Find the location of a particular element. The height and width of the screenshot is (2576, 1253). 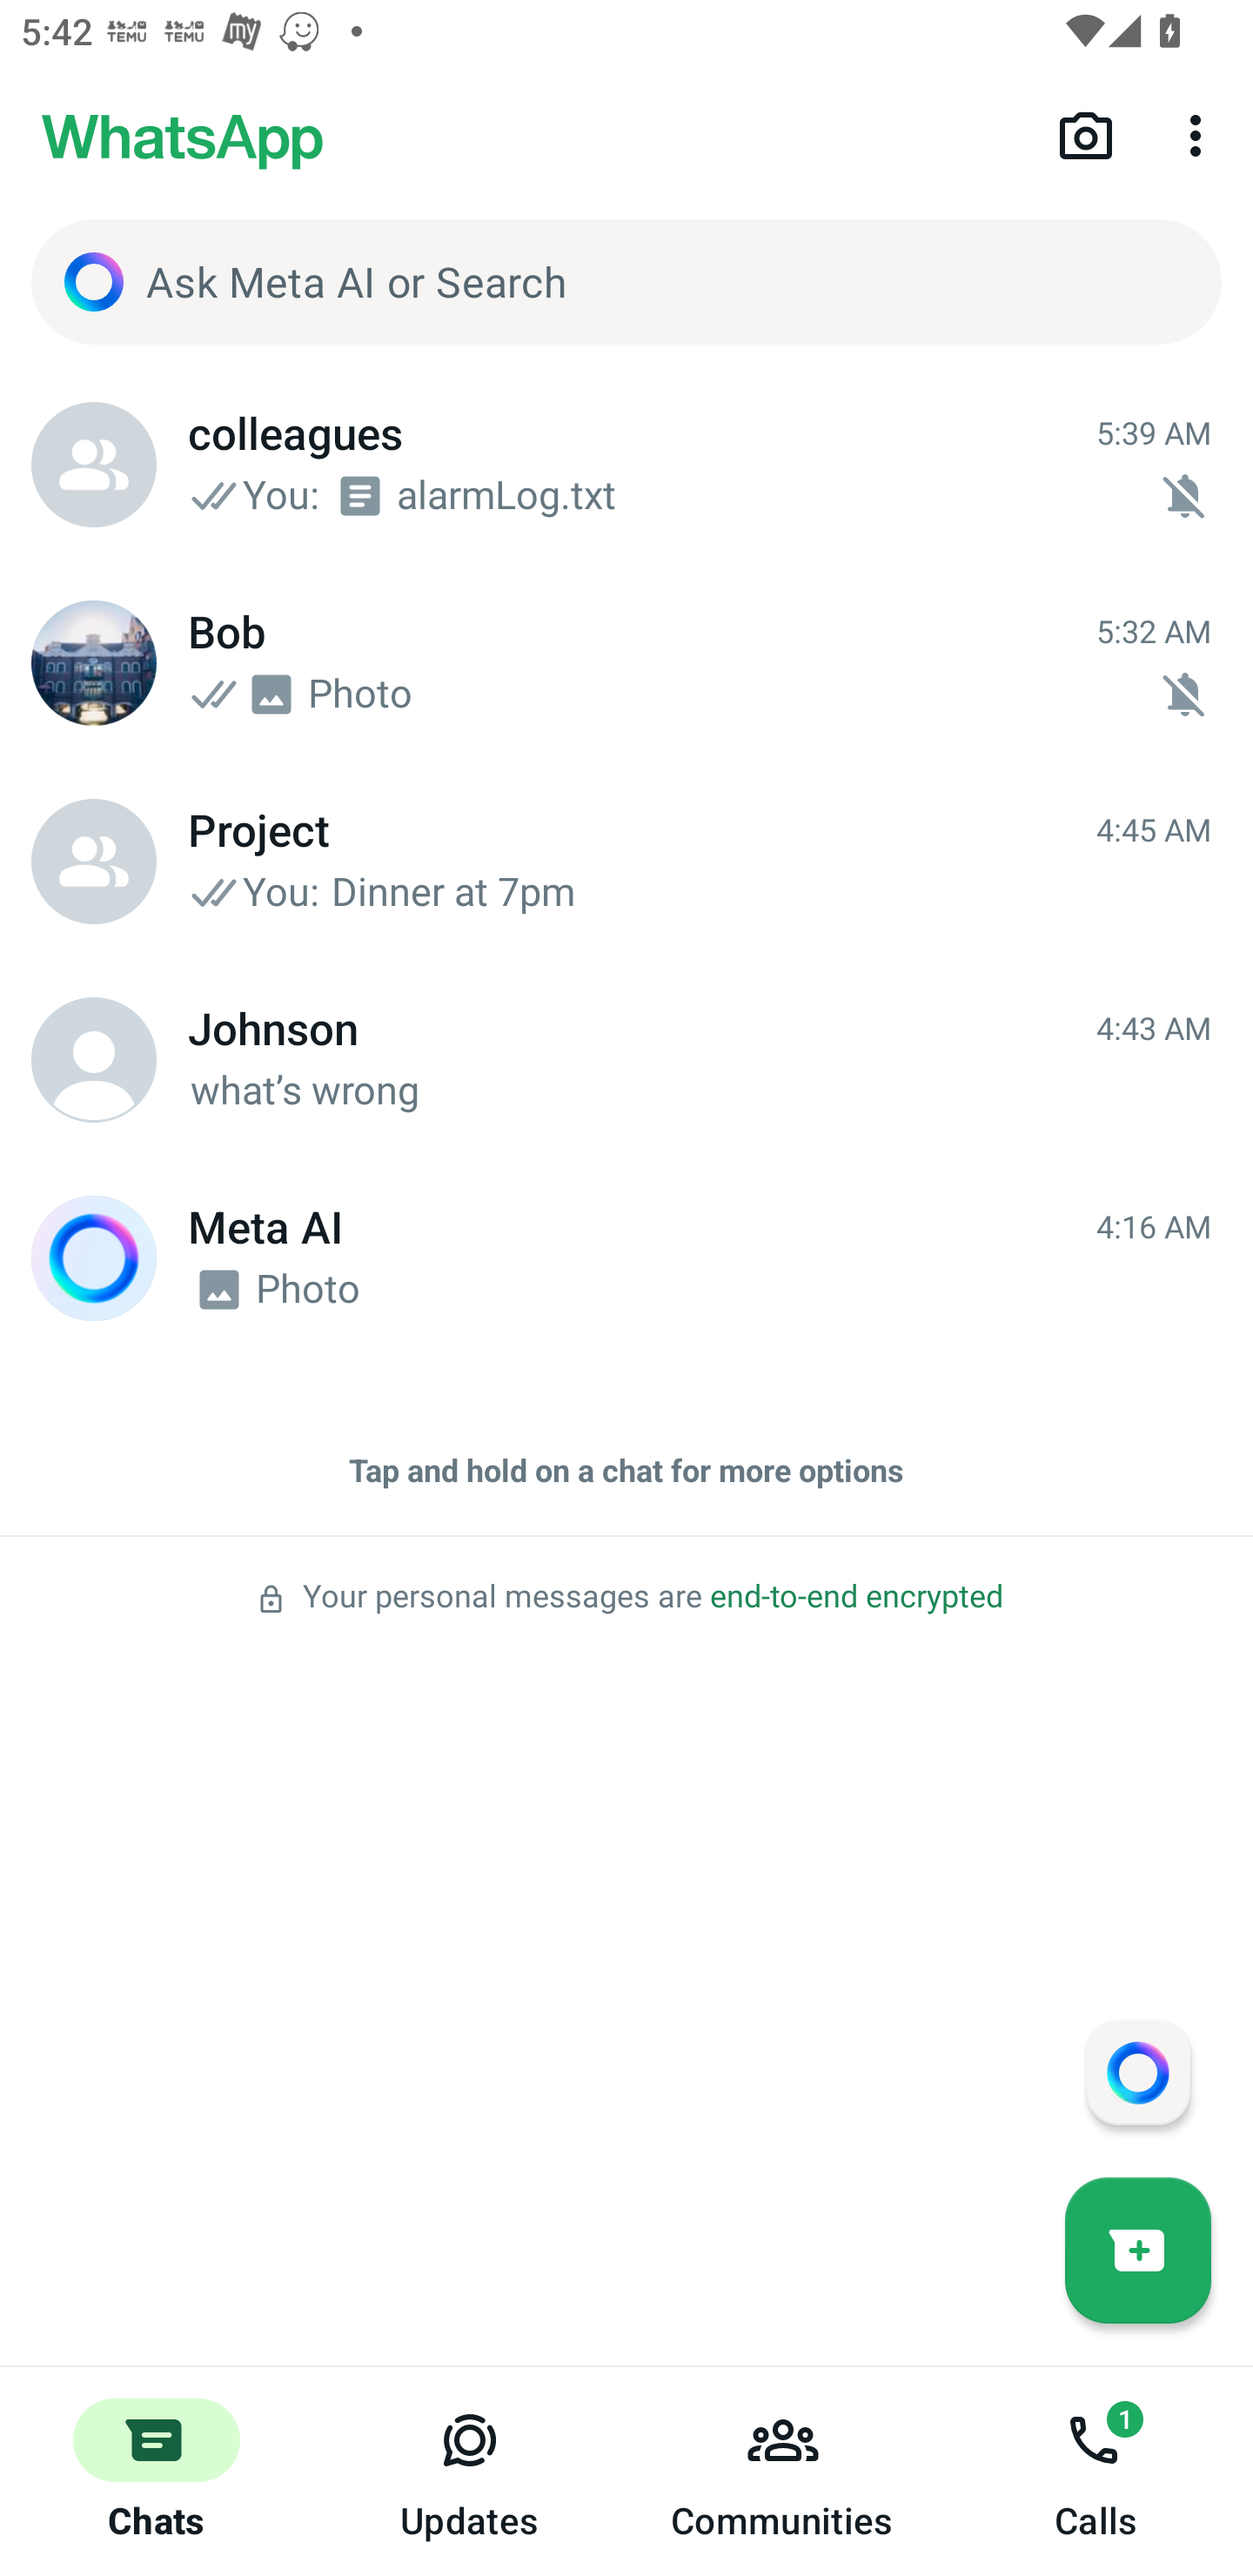

Meta AI is located at coordinates (94, 1258).